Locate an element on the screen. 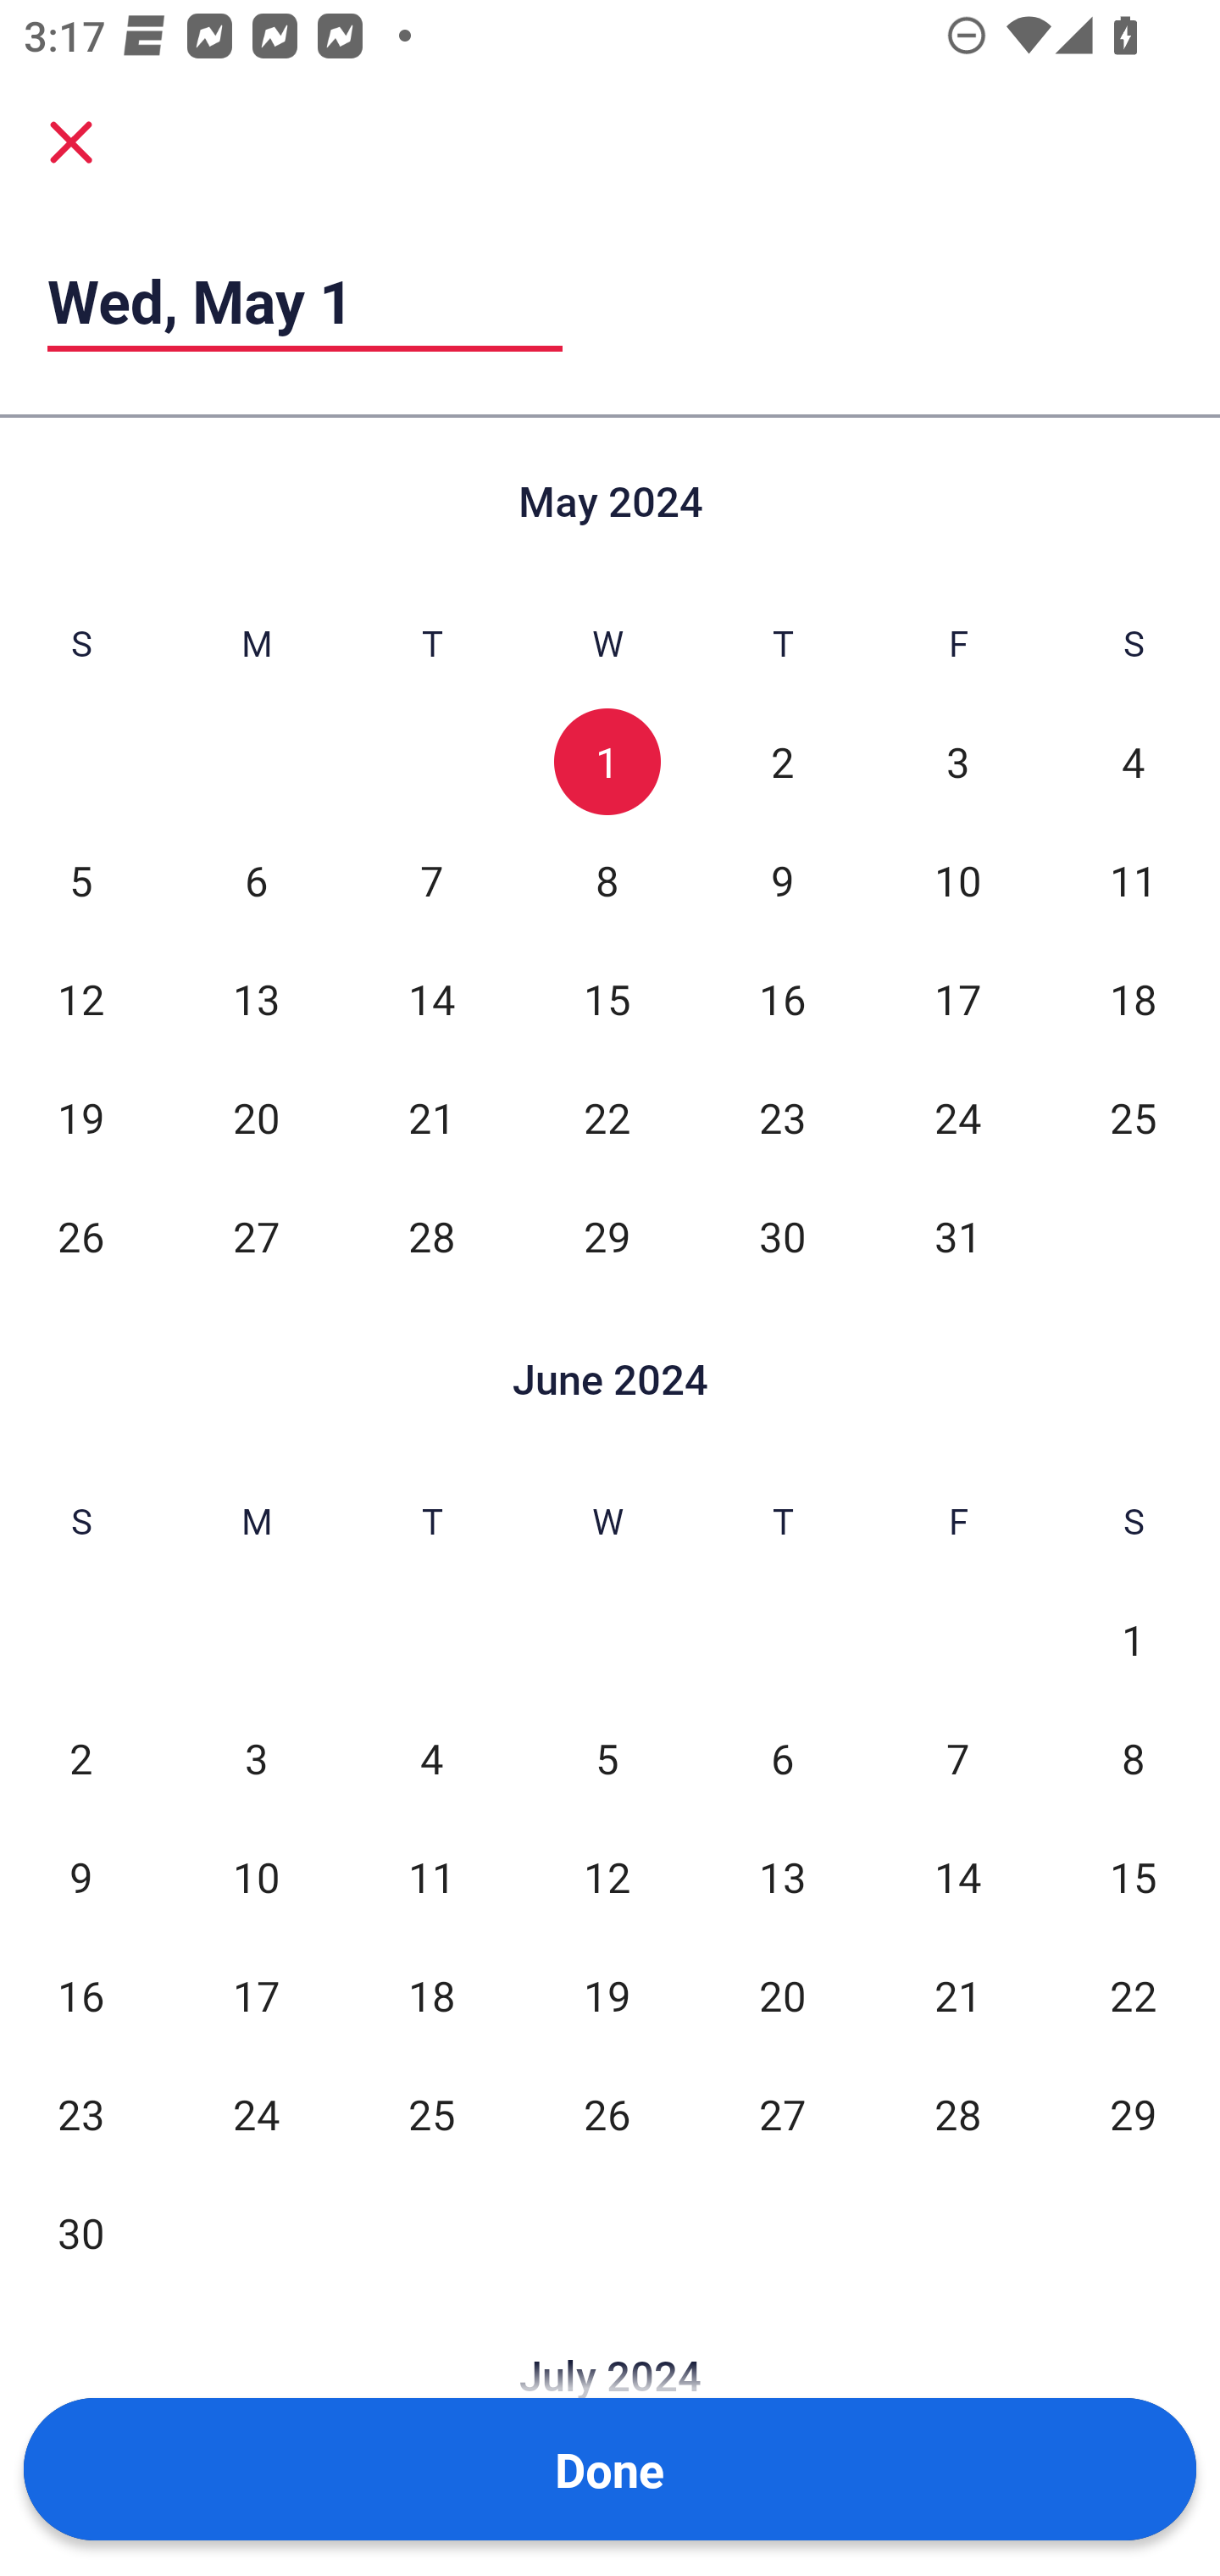 The width and height of the screenshot is (1220, 2576). 5 Sun, May 5, Not Selected is located at coordinates (80, 880).